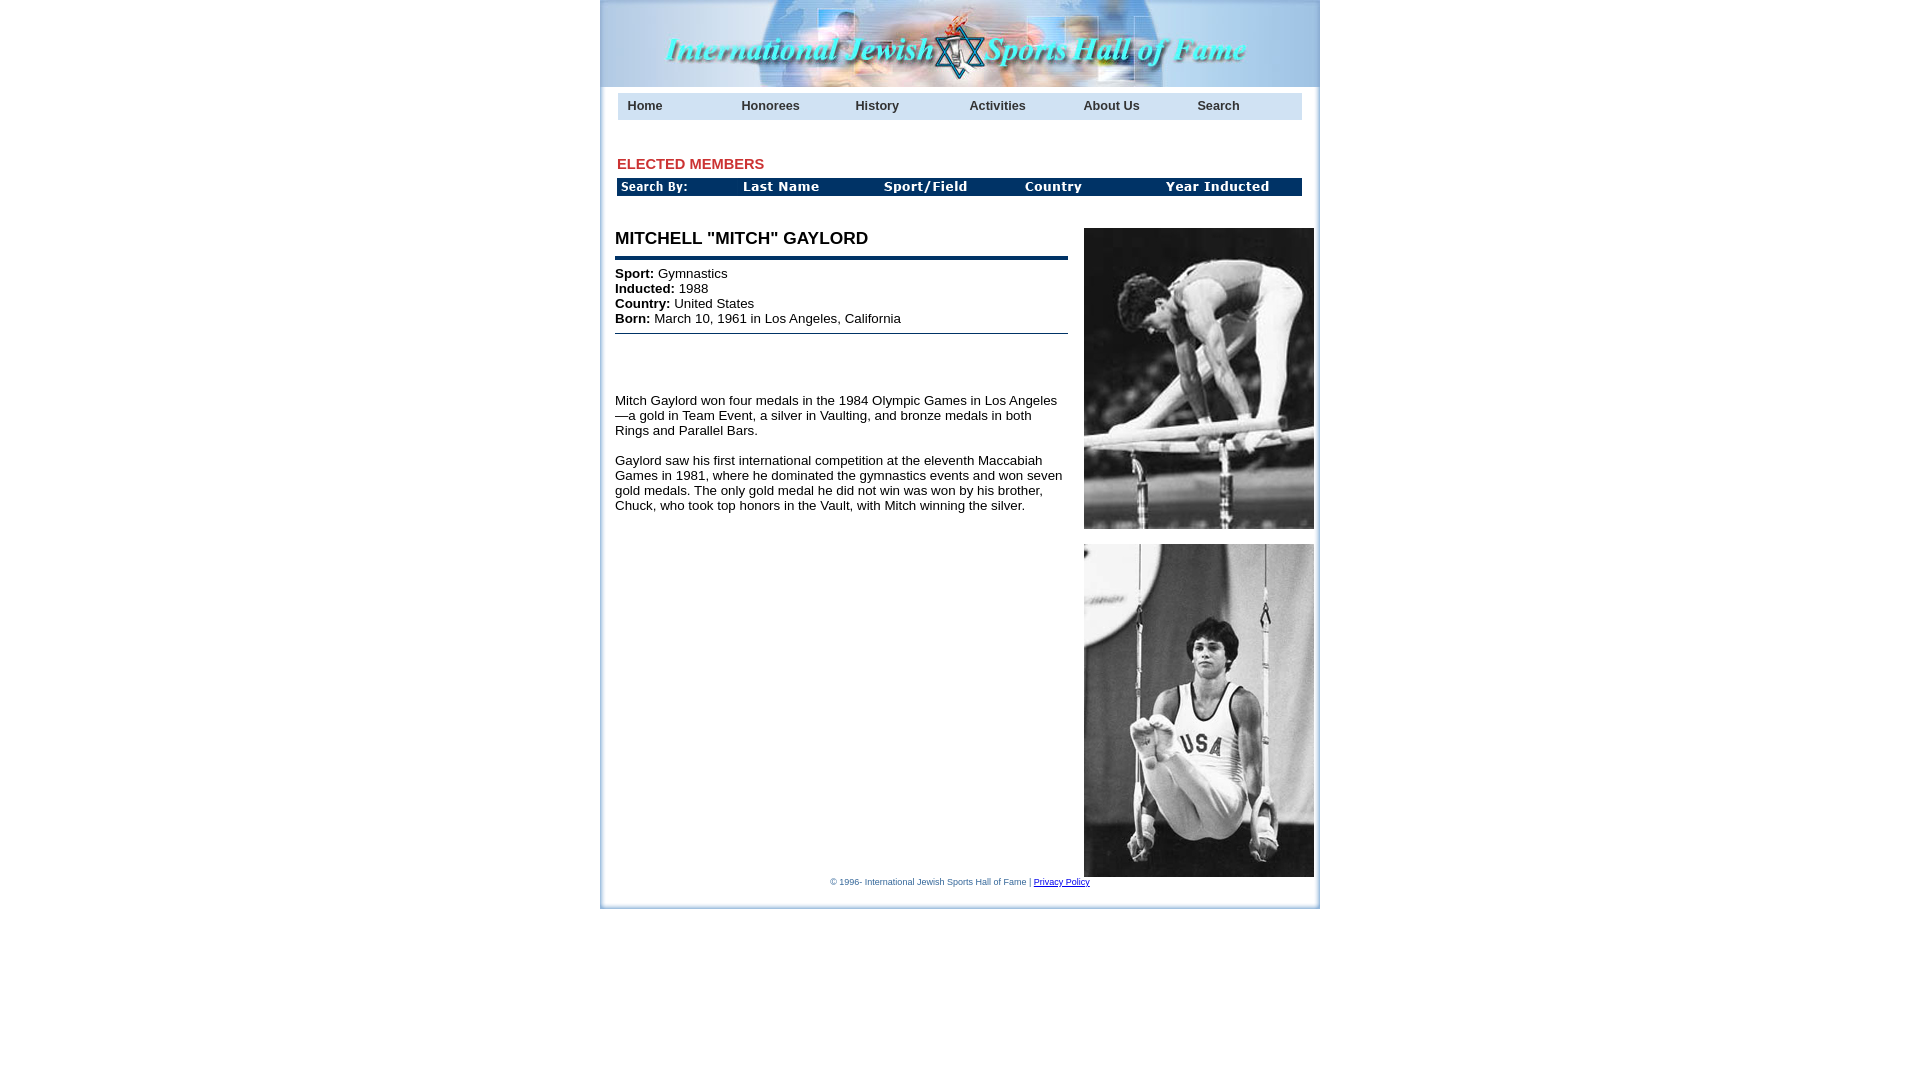 The width and height of the screenshot is (1920, 1080). What do you see at coordinates (903, 106) in the screenshot?
I see `History` at bounding box center [903, 106].